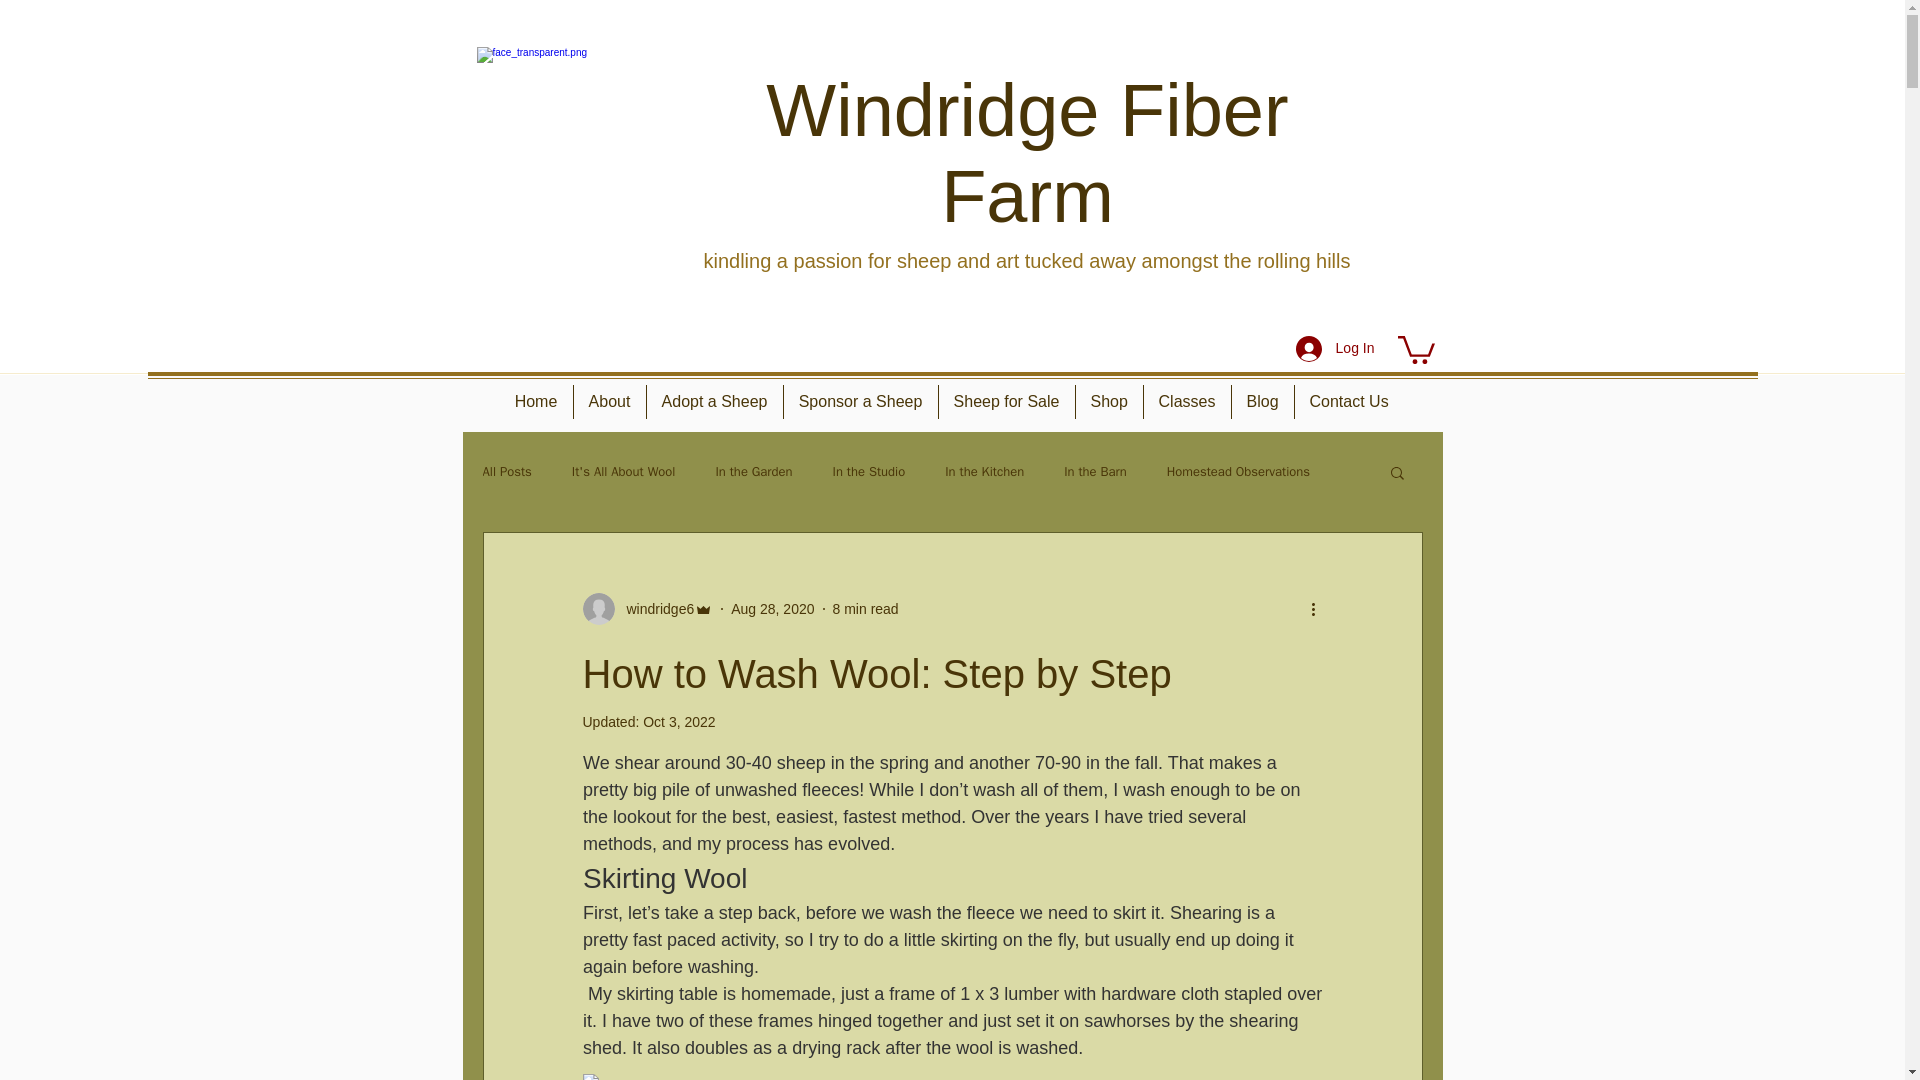 This screenshot has width=1920, height=1080. What do you see at coordinates (870, 472) in the screenshot?
I see `In the Studio` at bounding box center [870, 472].